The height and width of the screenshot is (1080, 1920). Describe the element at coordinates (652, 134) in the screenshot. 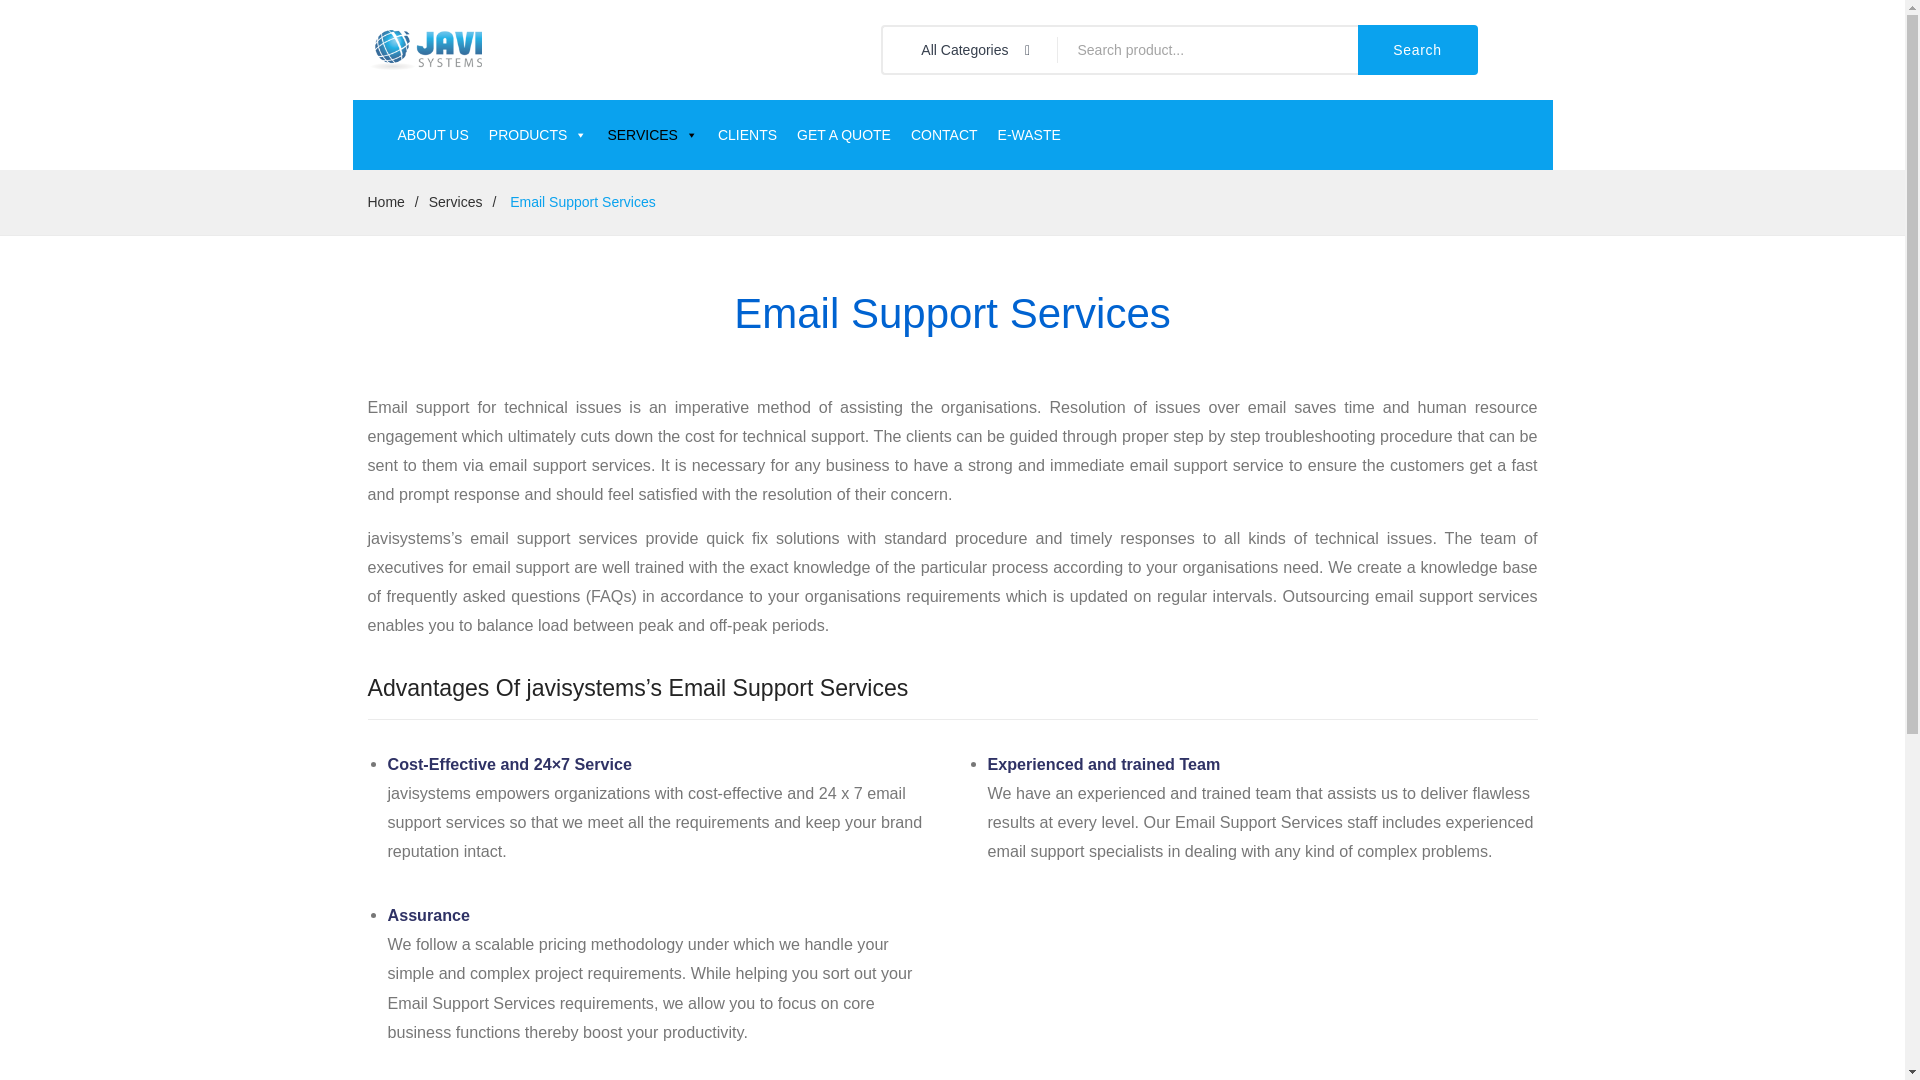

I see `SERVICES` at that location.